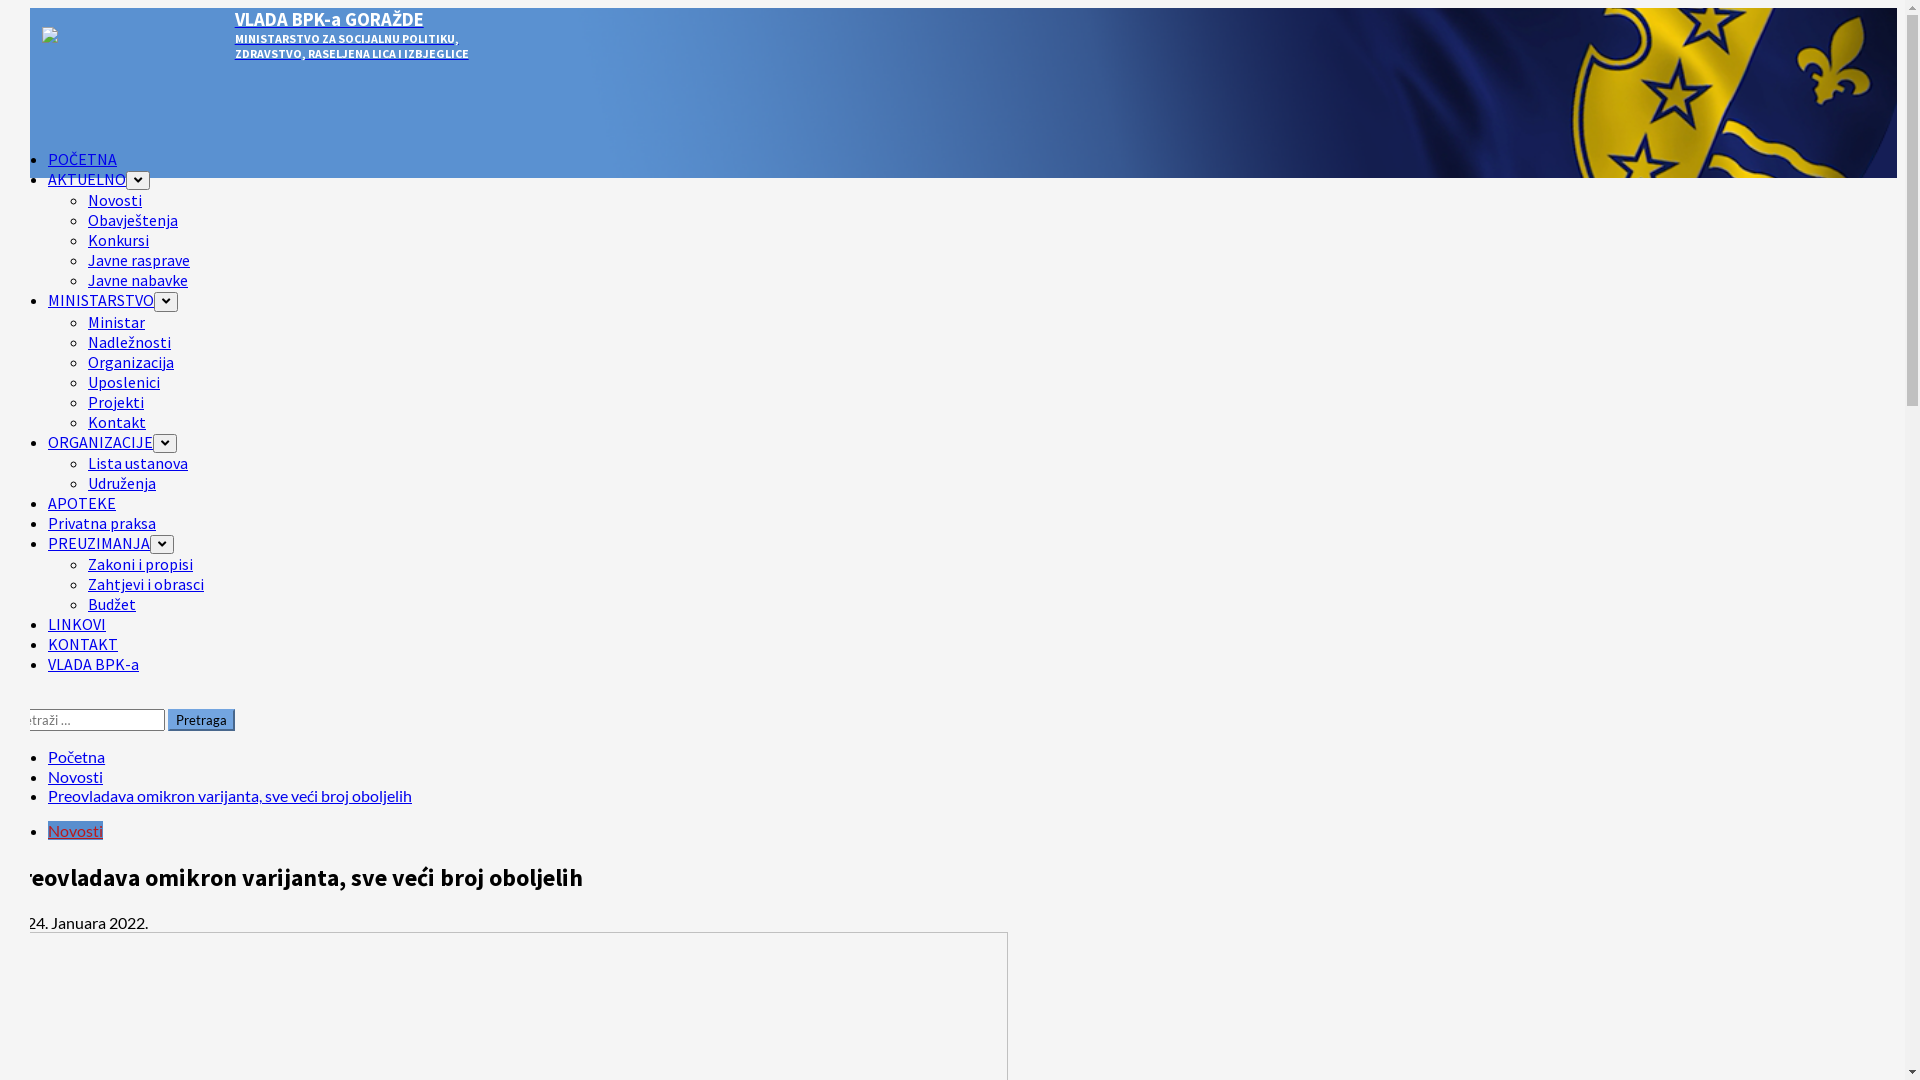 Image resolution: width=1920 pixels, height=1080 pixels. I want to click on Novosti, so click(76, 776).